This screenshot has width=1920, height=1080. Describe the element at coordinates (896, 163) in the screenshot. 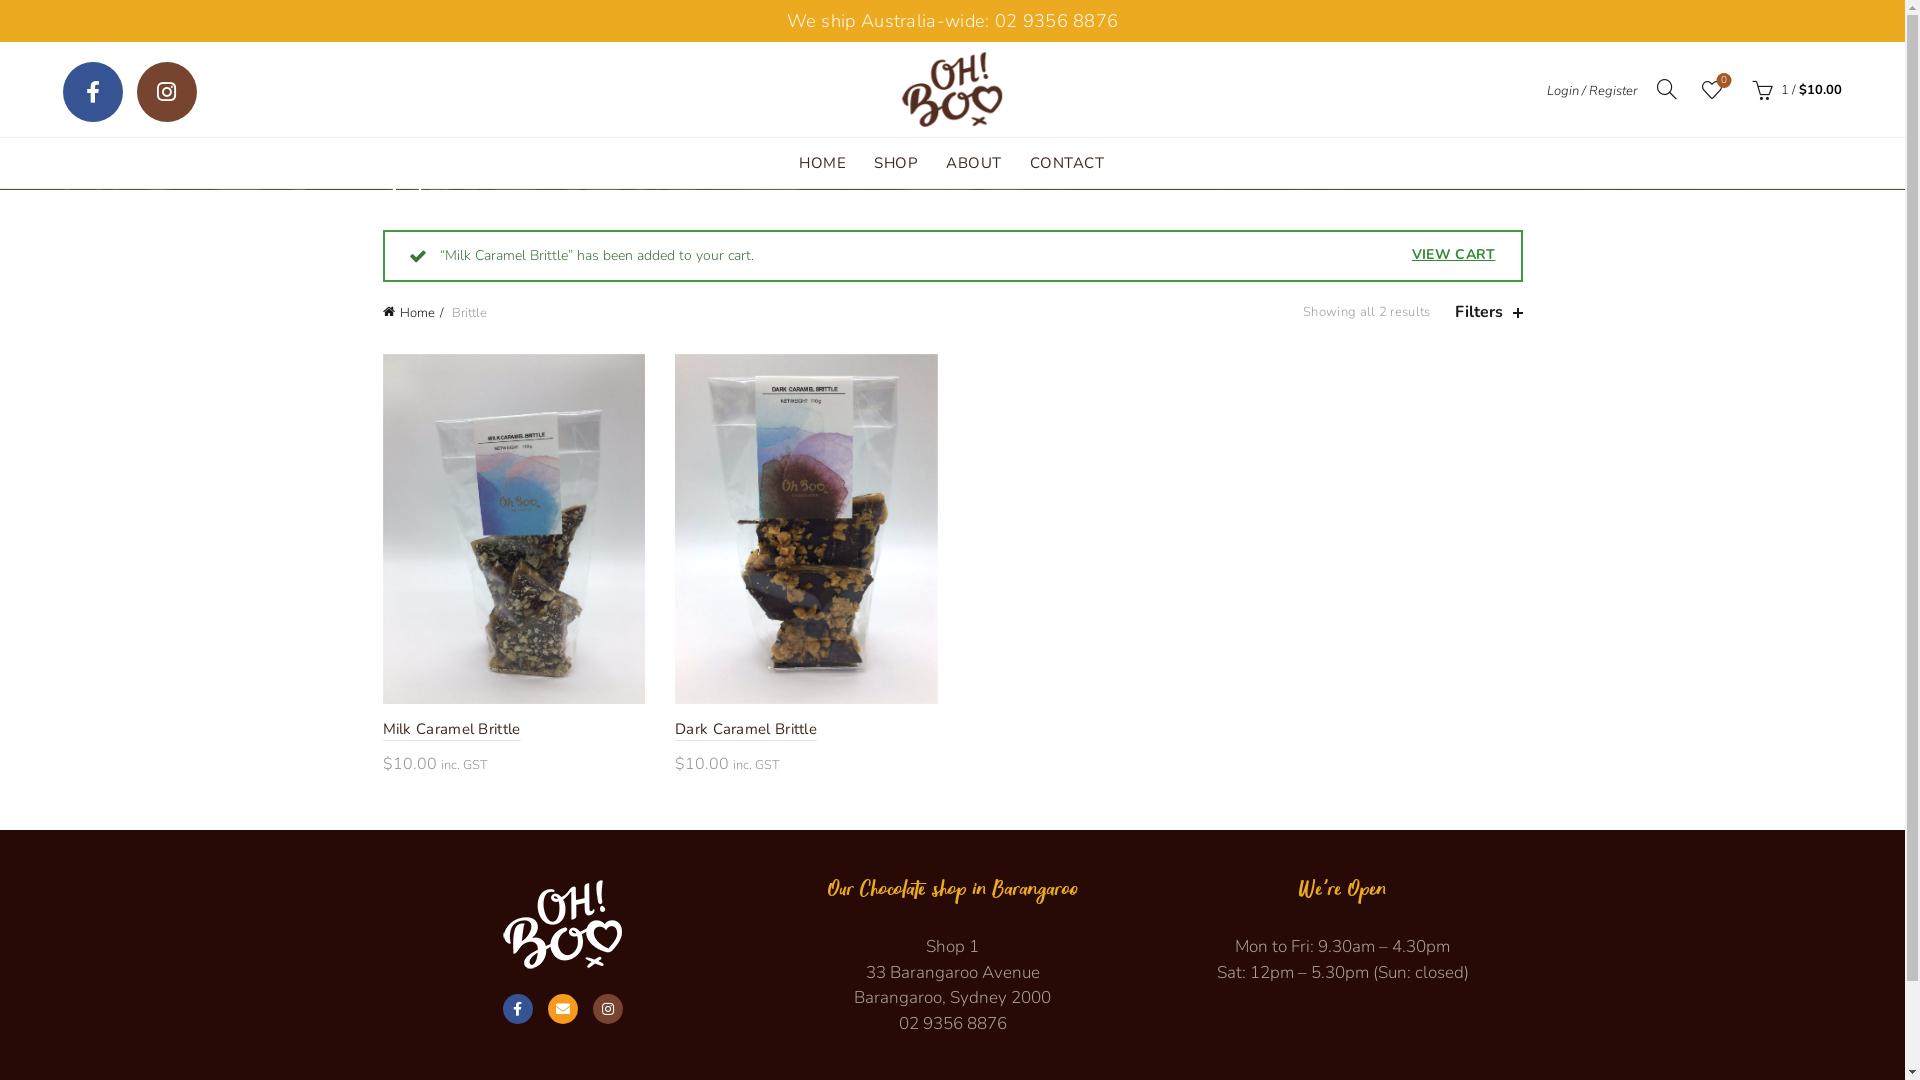

I see `SHOP` at that location.